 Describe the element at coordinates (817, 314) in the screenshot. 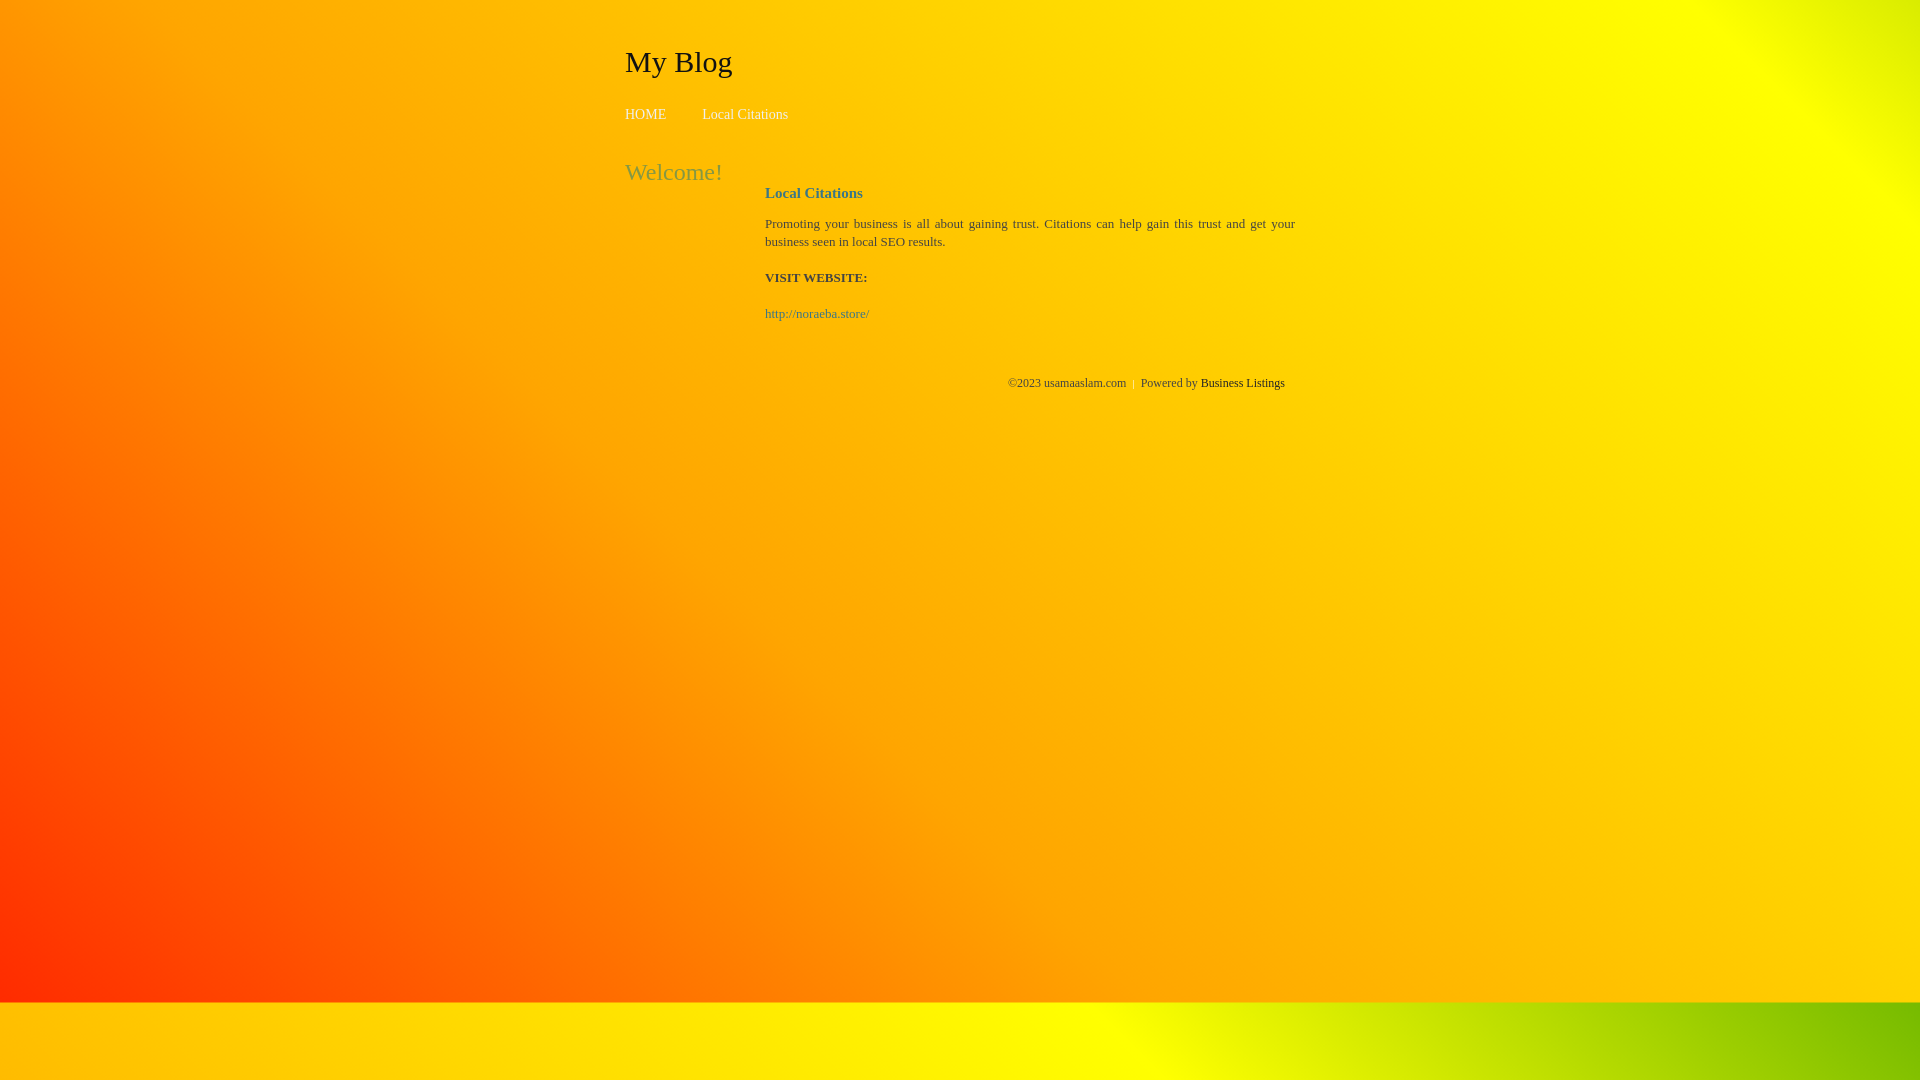

I see `http://noraeba.store/` at that location.